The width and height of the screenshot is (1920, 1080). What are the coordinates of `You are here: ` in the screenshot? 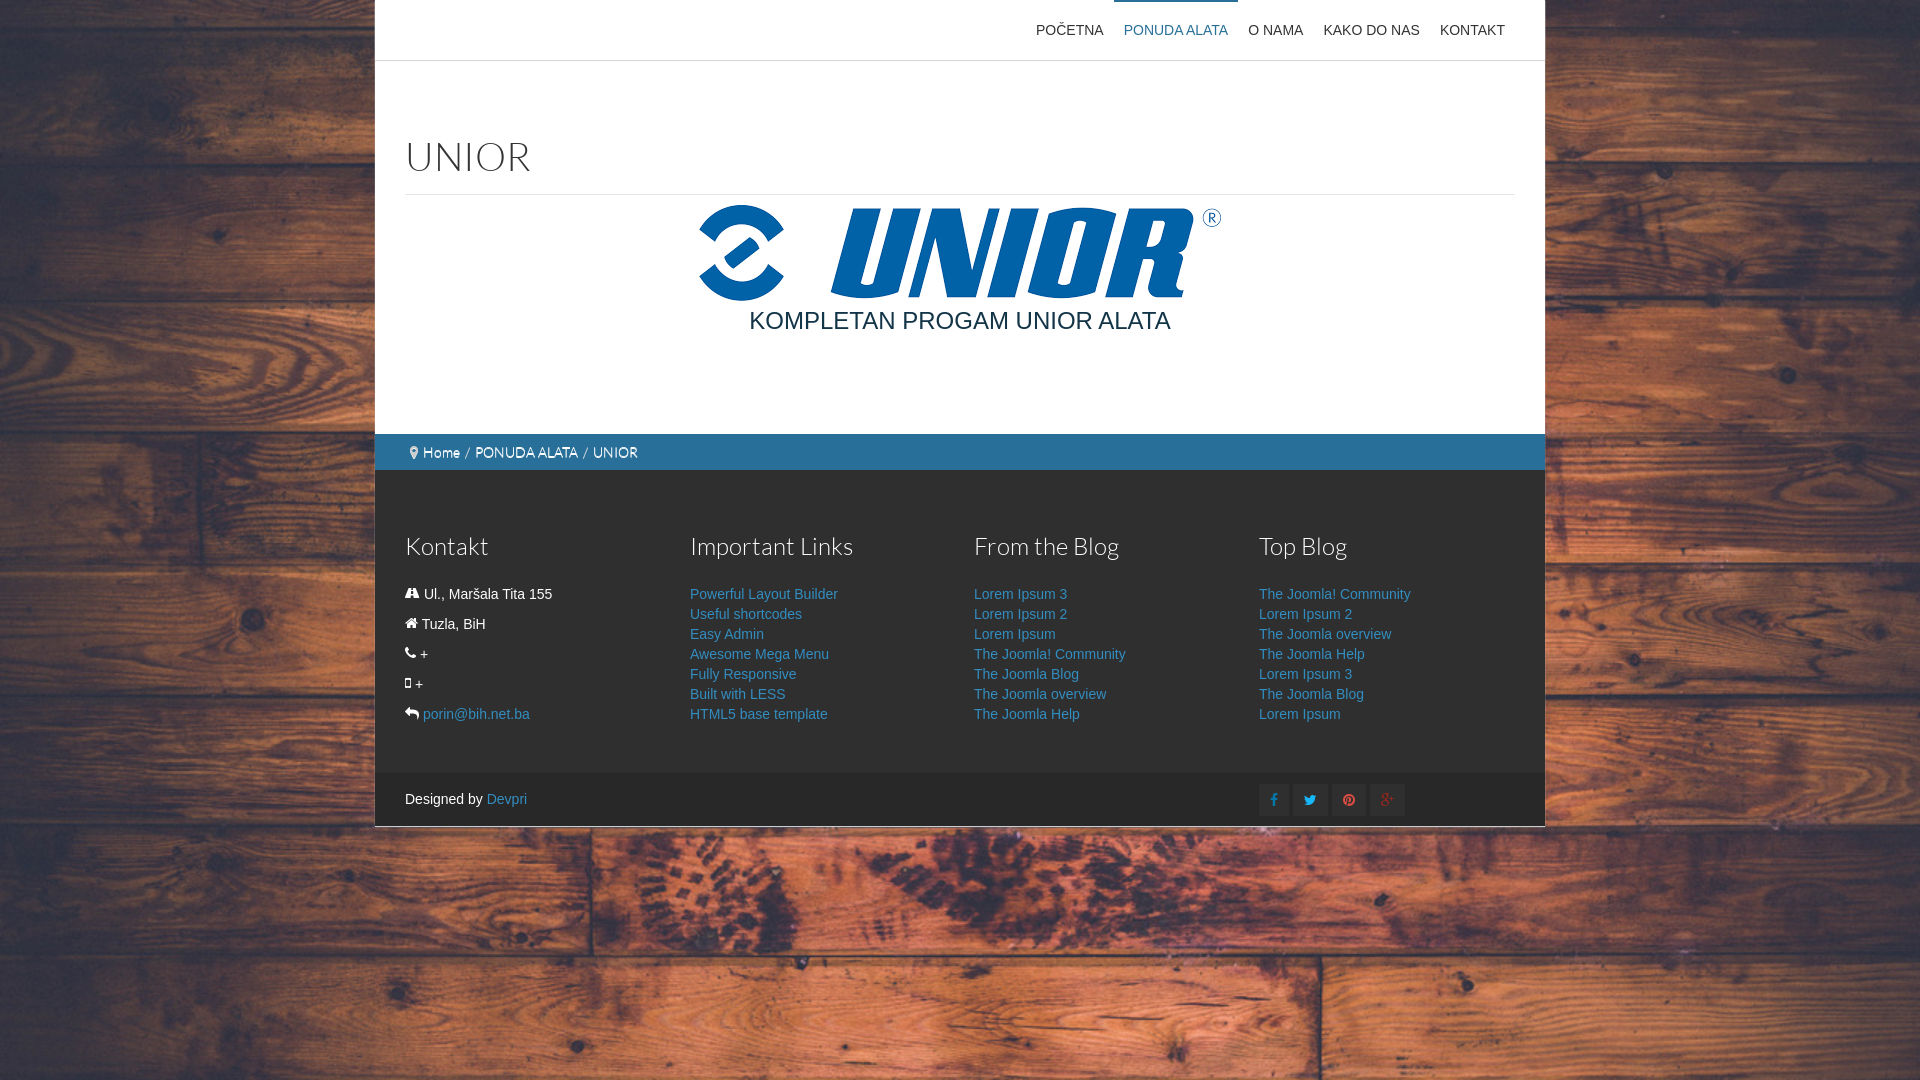 It's located at (414, 452).